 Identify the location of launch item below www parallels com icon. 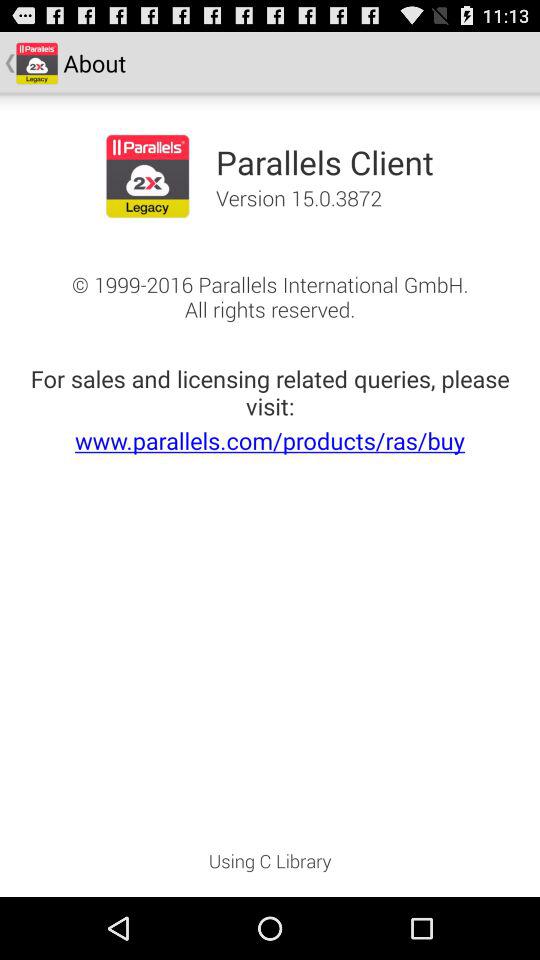
(270, 867).